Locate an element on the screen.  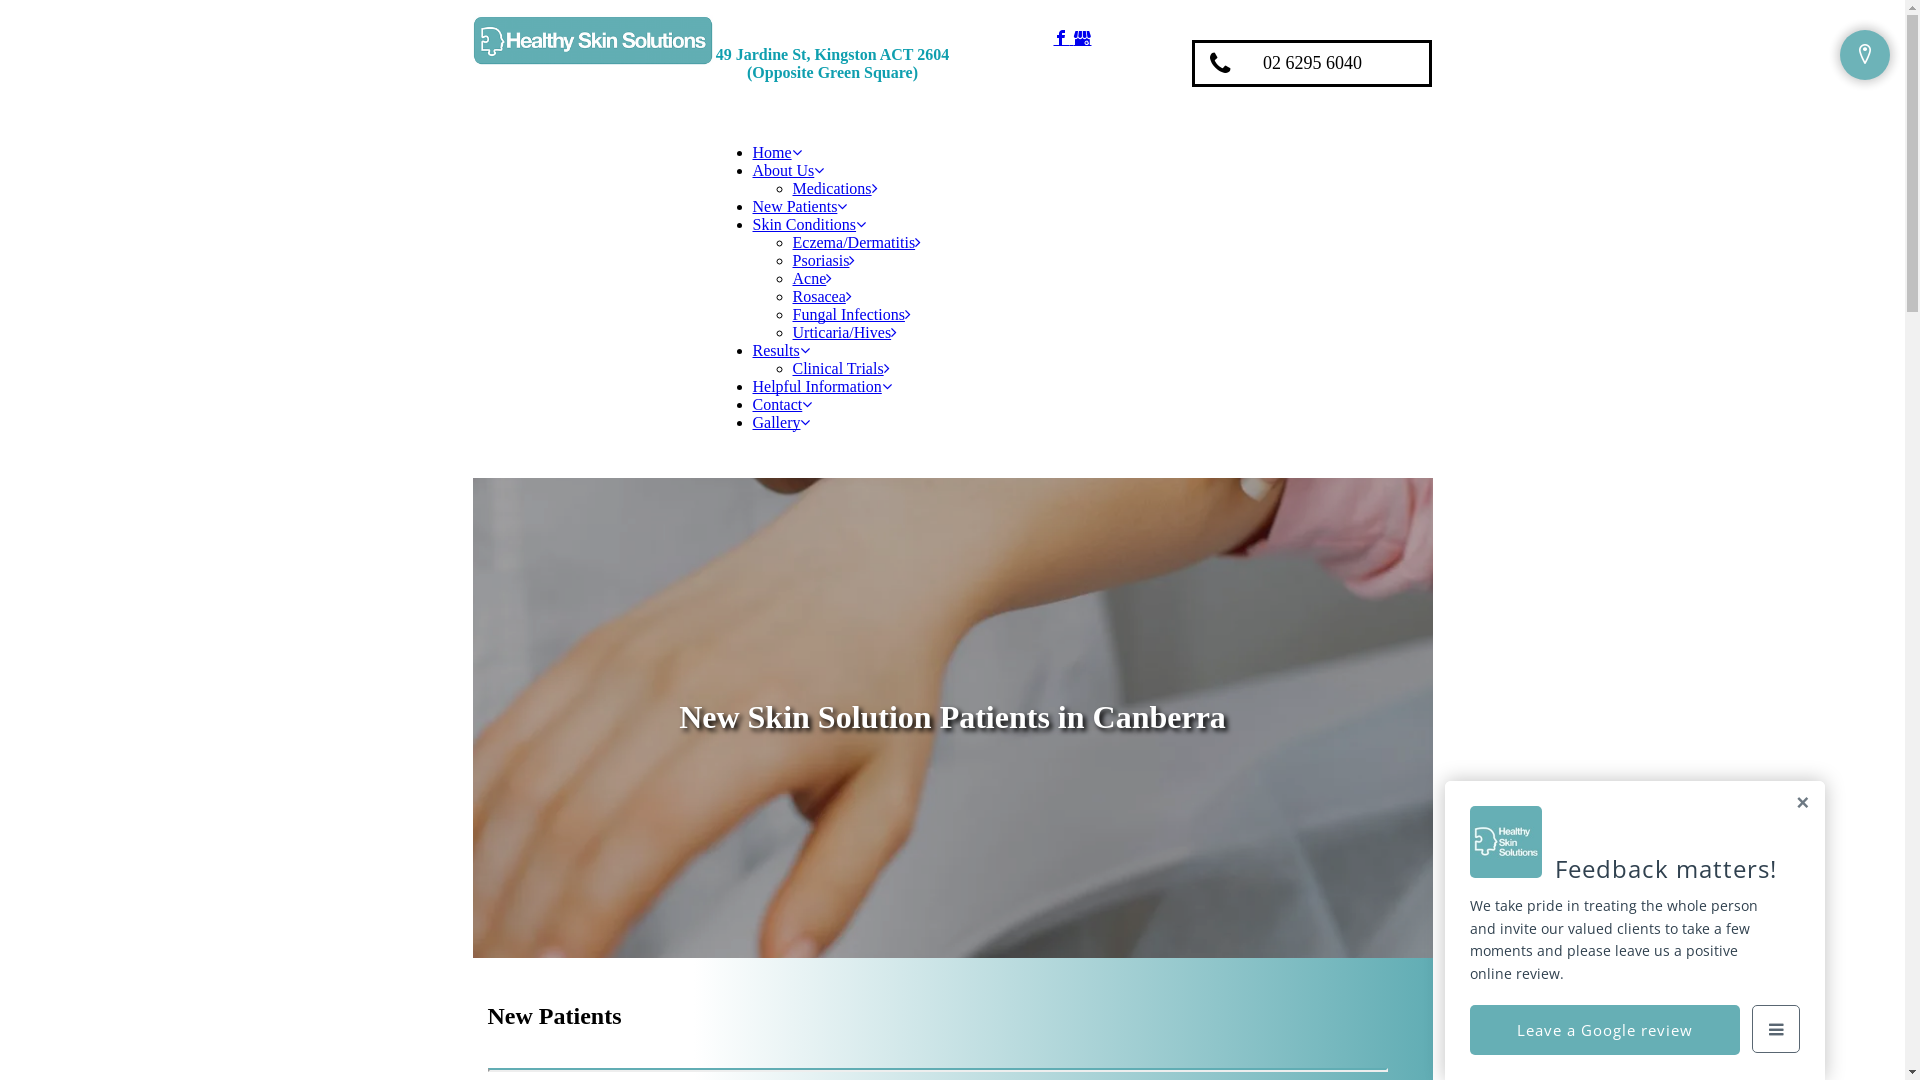
Urticaria/Hives is located at coordinates (844, 332).